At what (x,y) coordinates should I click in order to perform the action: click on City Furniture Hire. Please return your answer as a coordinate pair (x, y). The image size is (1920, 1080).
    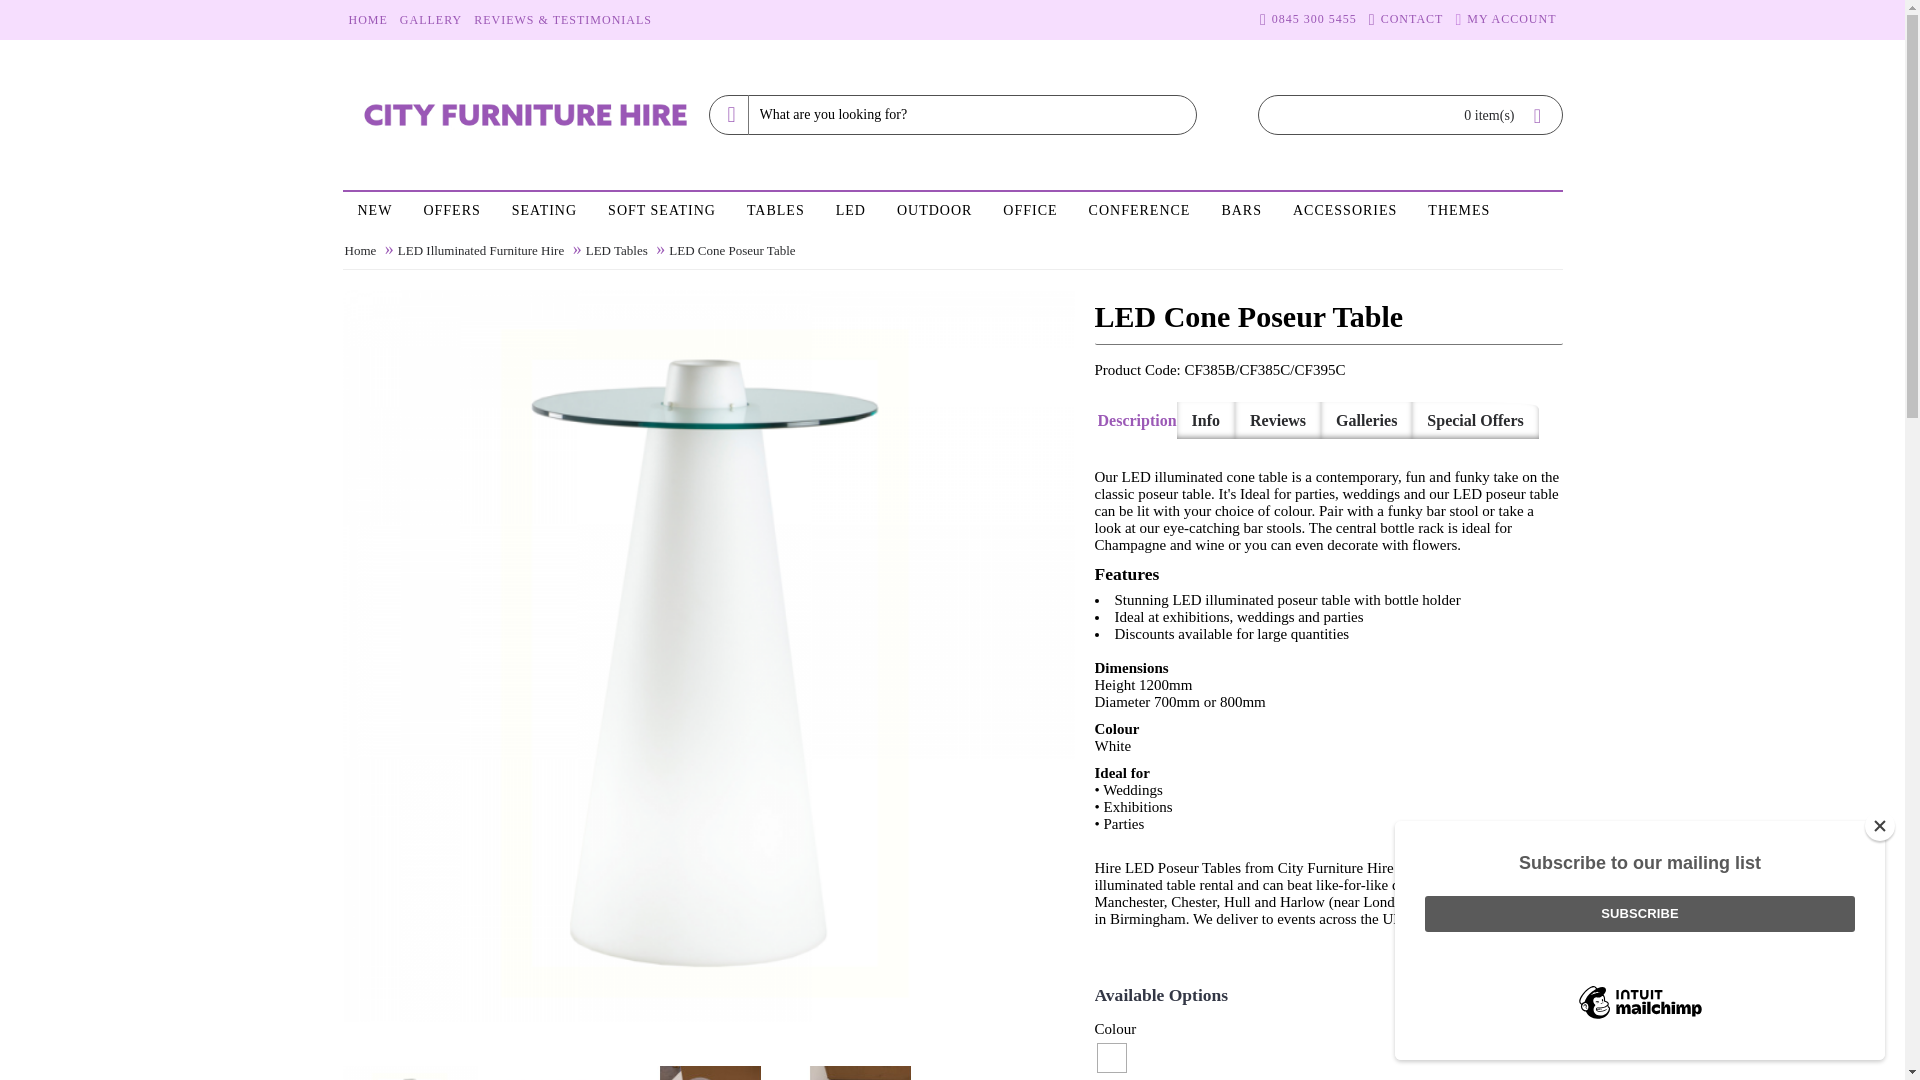
    Looking at the image, I should click on (524, 115).